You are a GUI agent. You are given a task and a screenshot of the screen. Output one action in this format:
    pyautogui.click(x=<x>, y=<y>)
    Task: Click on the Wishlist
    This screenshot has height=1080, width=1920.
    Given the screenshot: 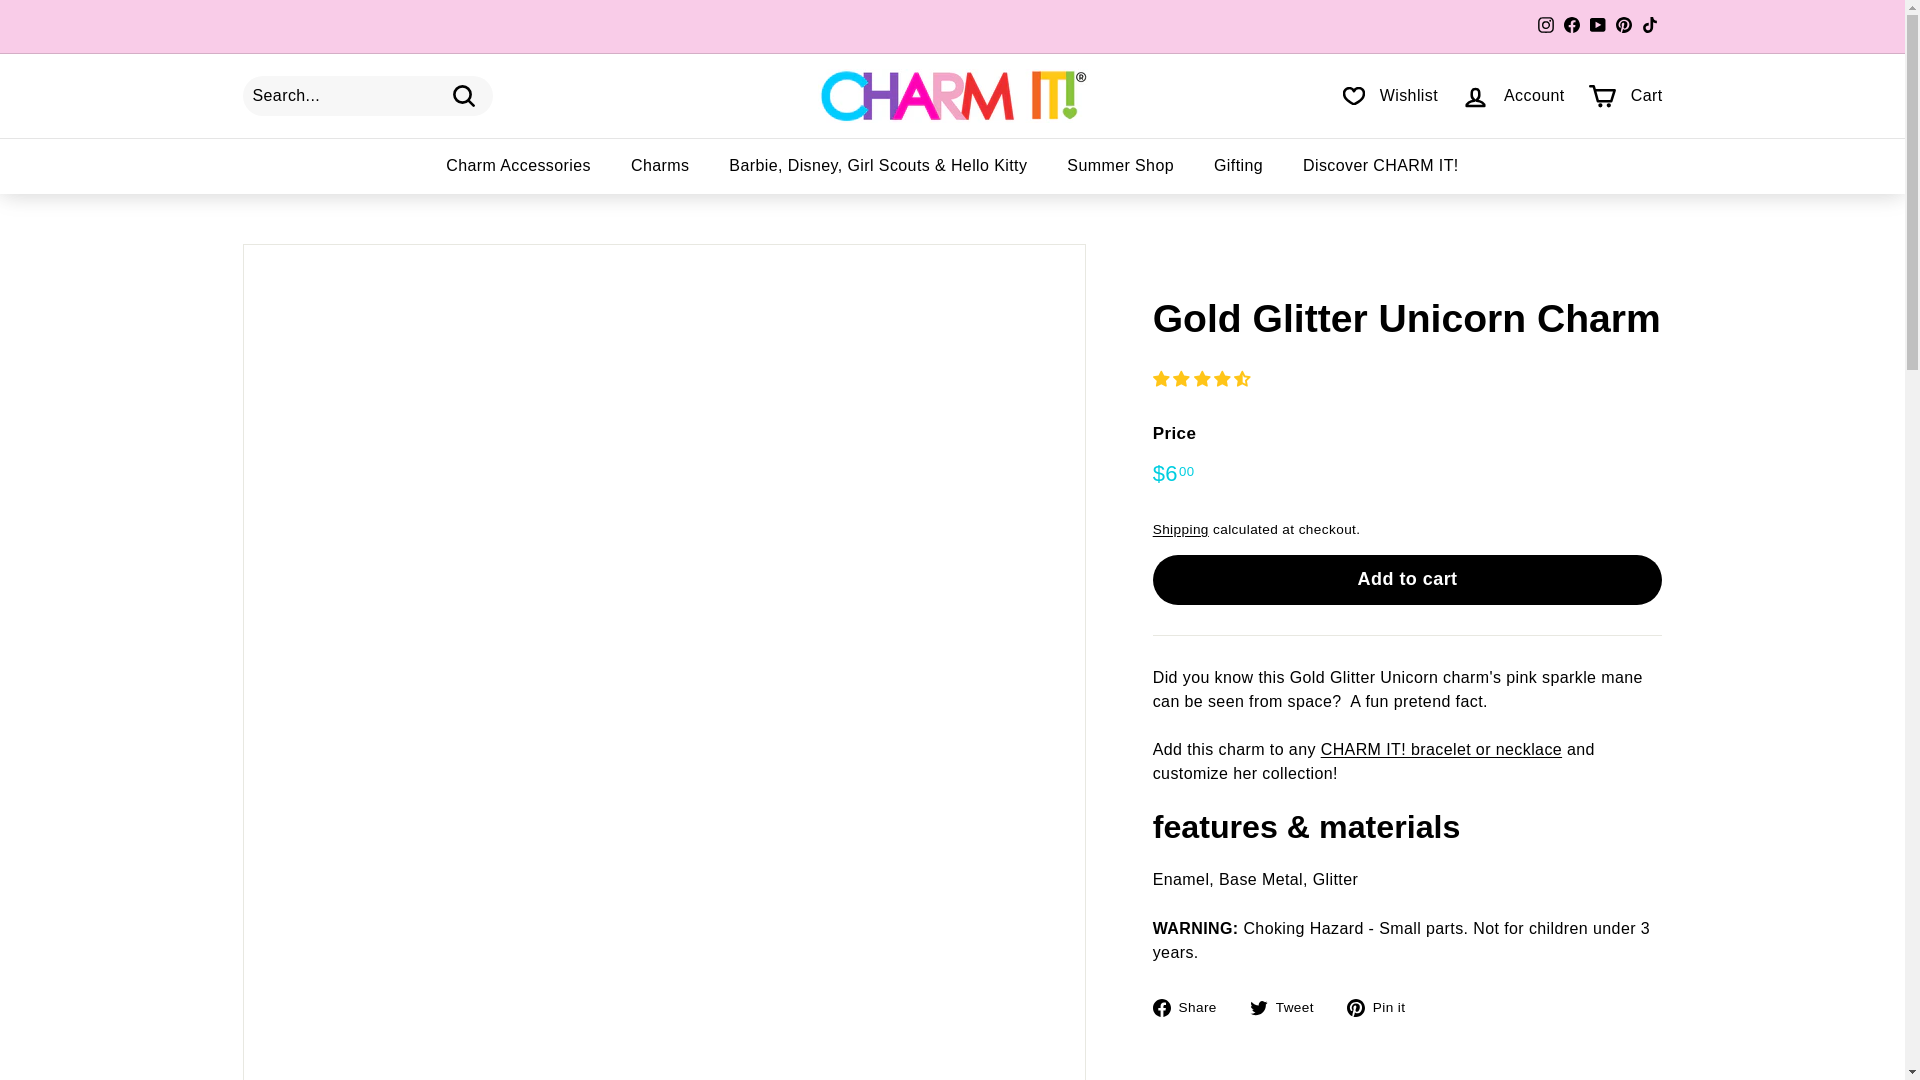 What is the action you would take?
    pyautogui.click(x=1390, y=96)
    